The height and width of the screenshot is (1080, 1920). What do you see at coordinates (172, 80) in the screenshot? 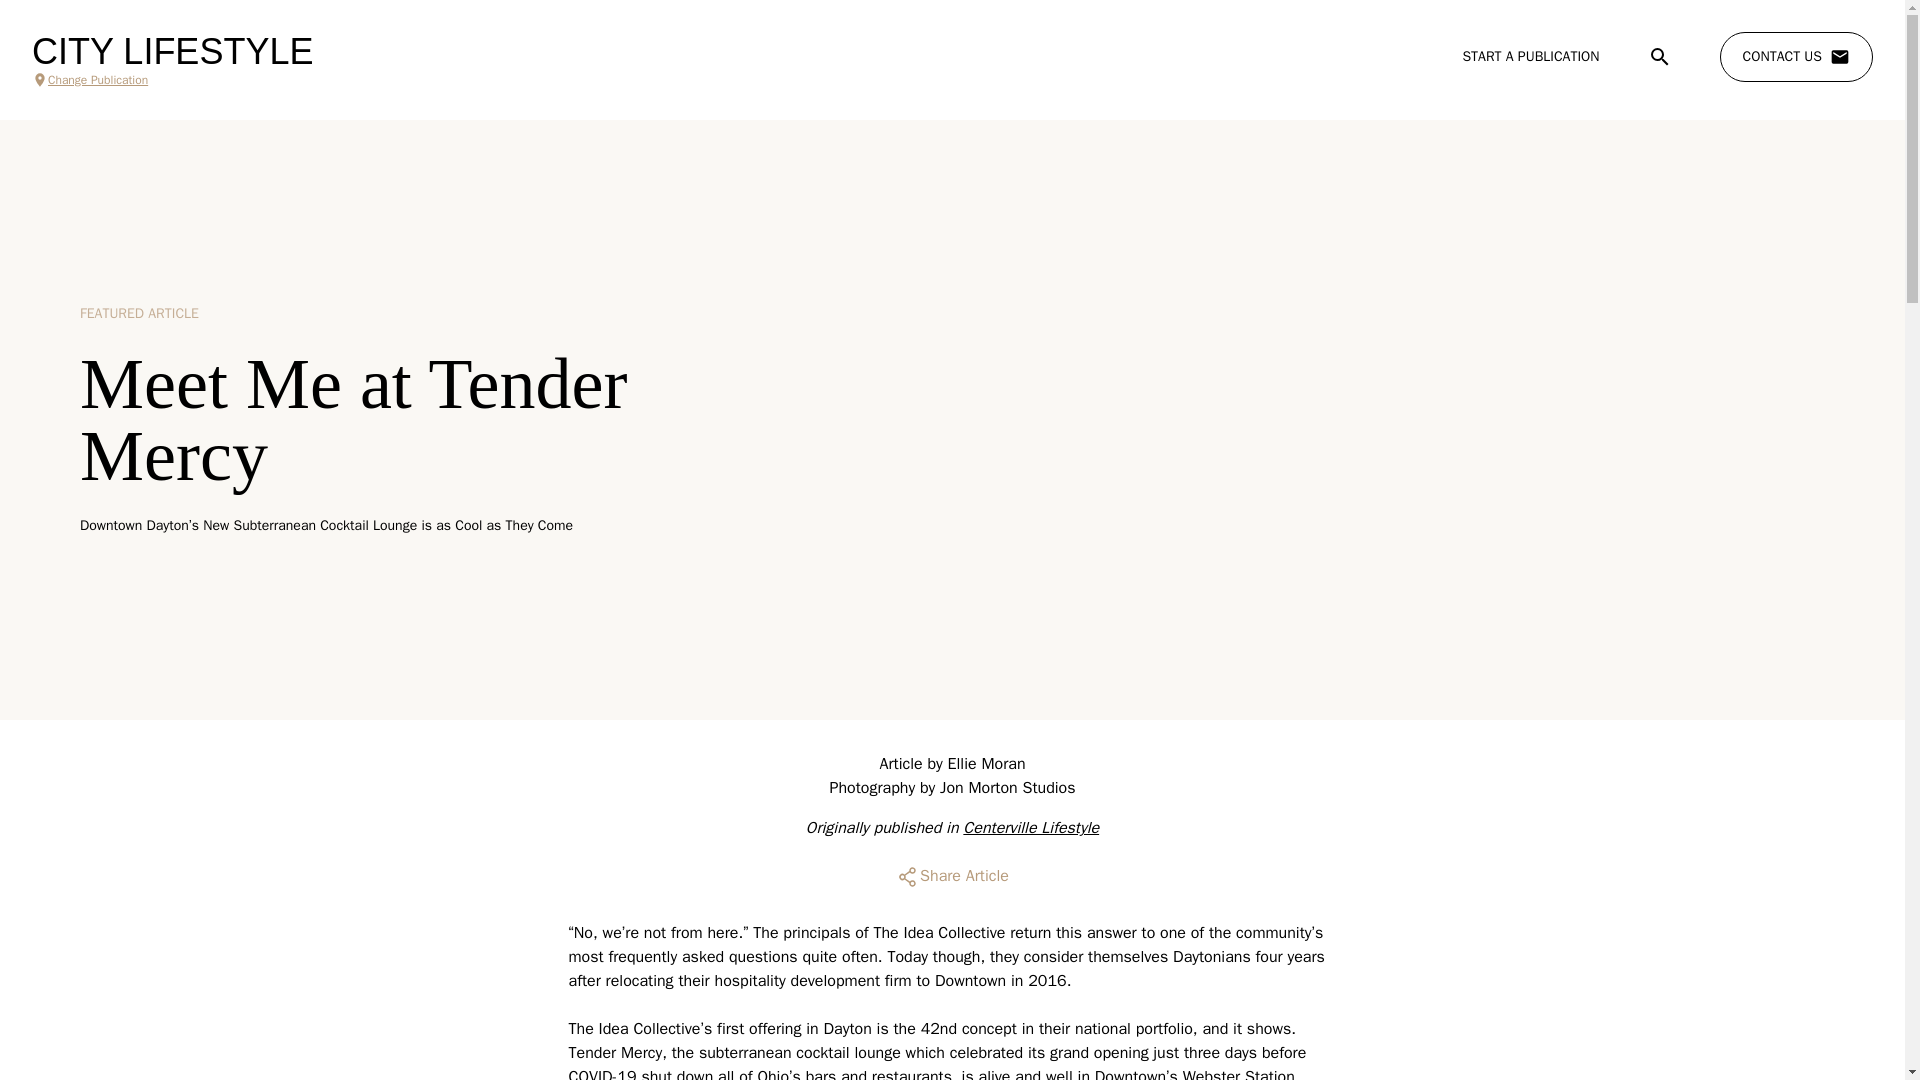
I see `Change Publication` at bounding box center [172, 80].